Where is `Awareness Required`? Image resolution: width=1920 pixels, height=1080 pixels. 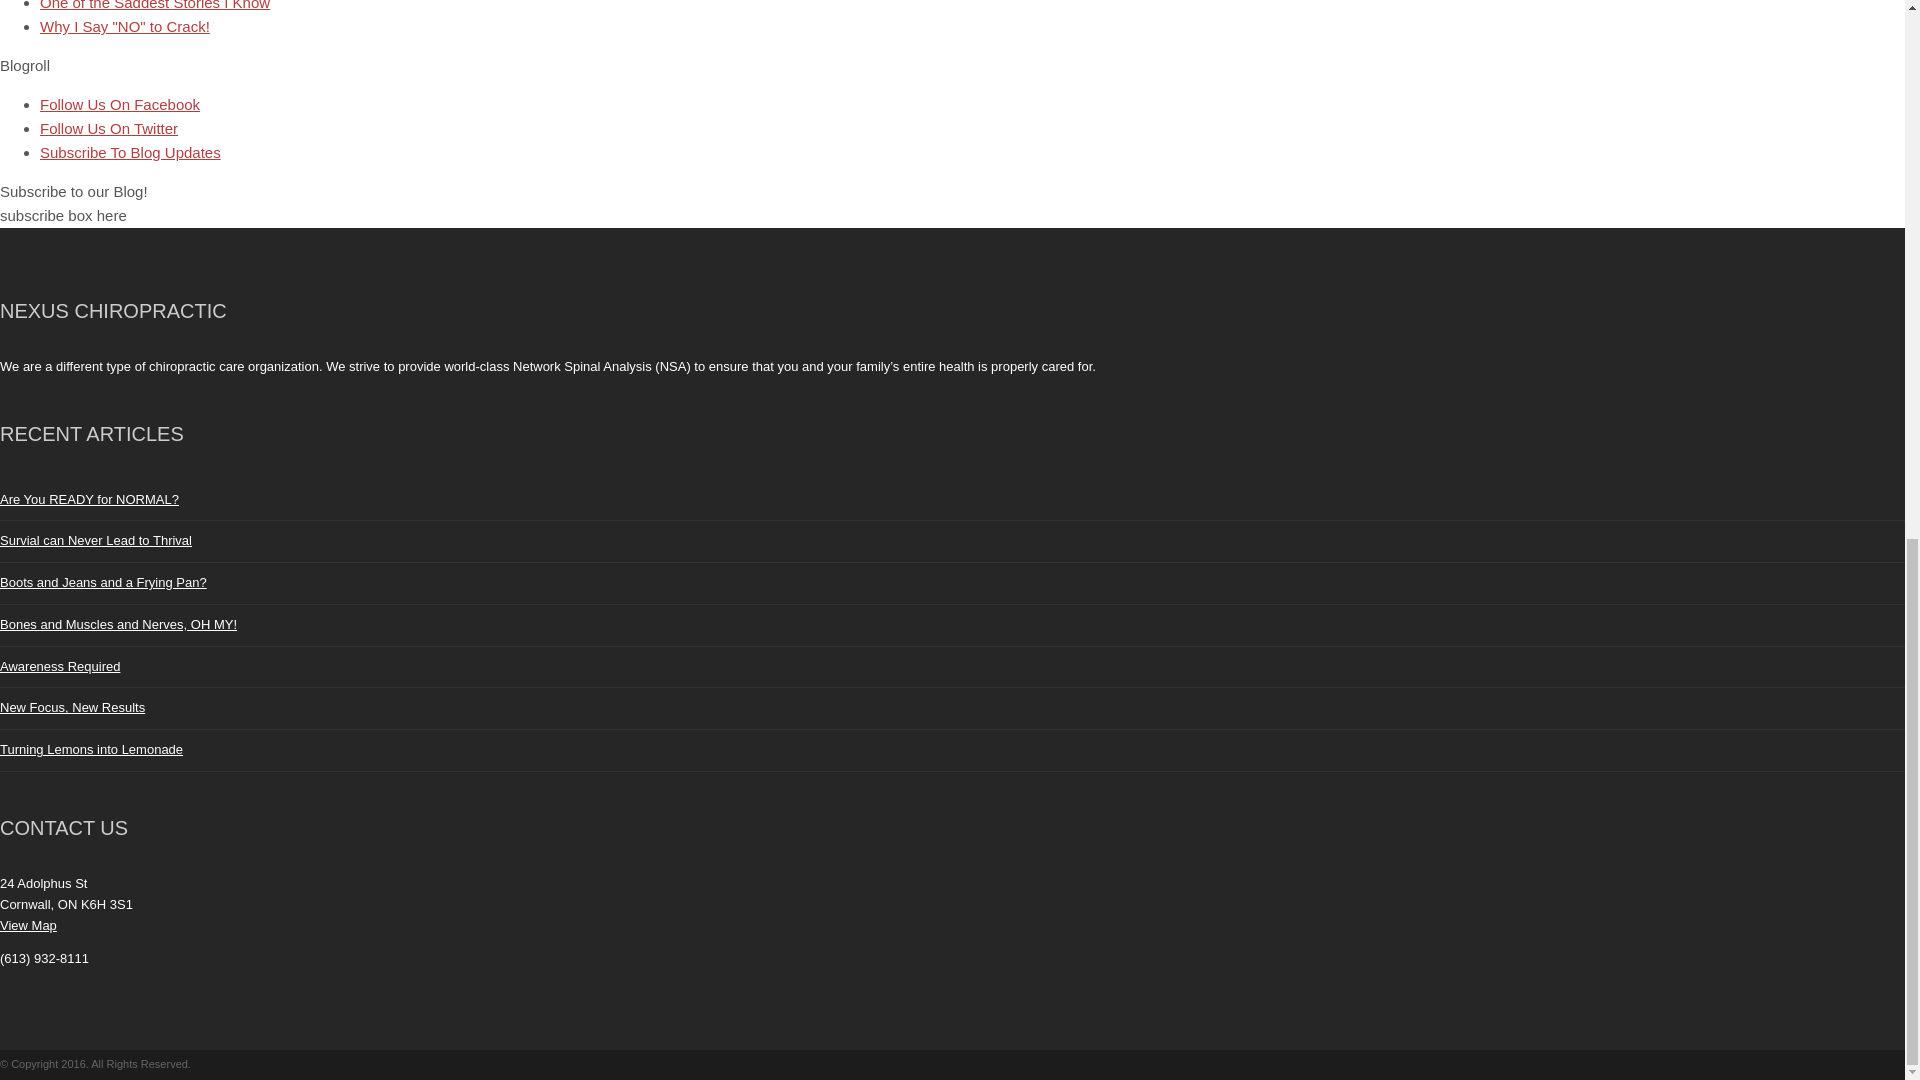
Awareness Required is located at coordinates (60, 666).